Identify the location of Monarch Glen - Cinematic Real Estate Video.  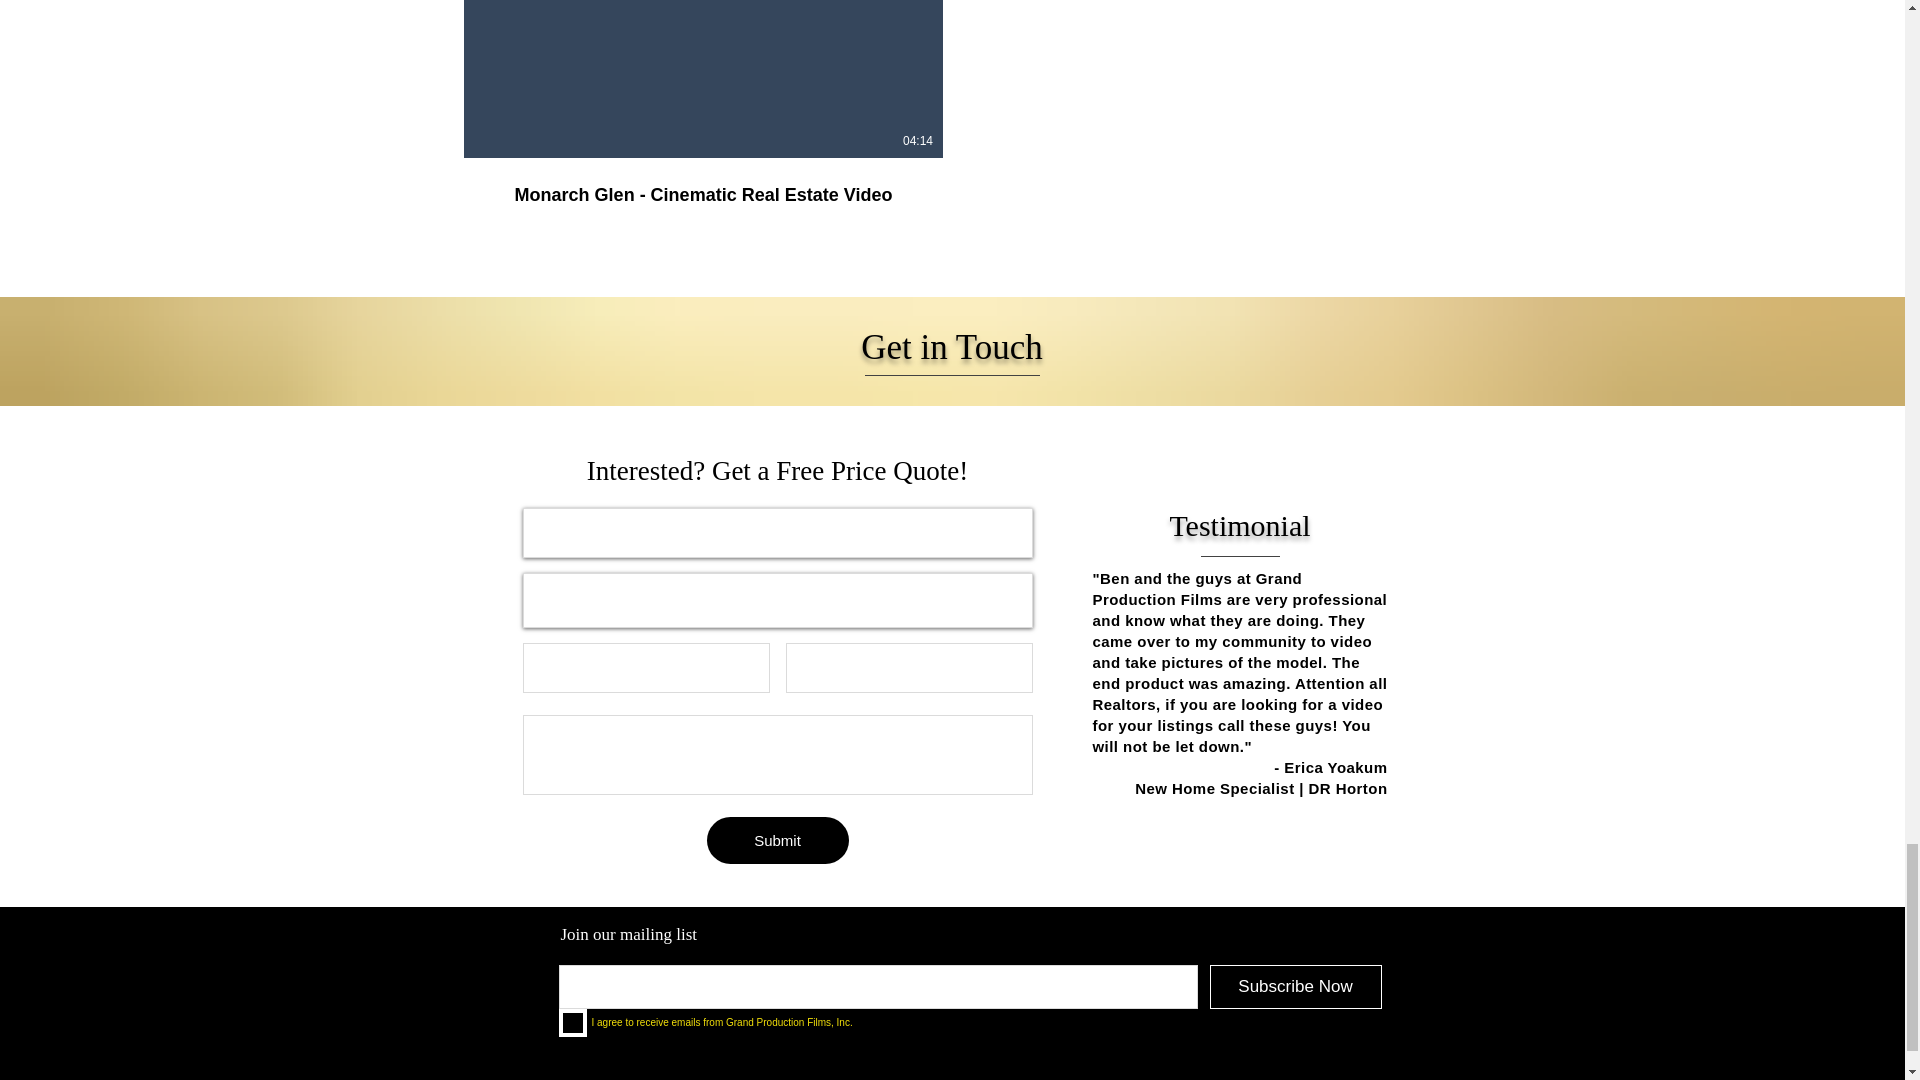
(703, 182).